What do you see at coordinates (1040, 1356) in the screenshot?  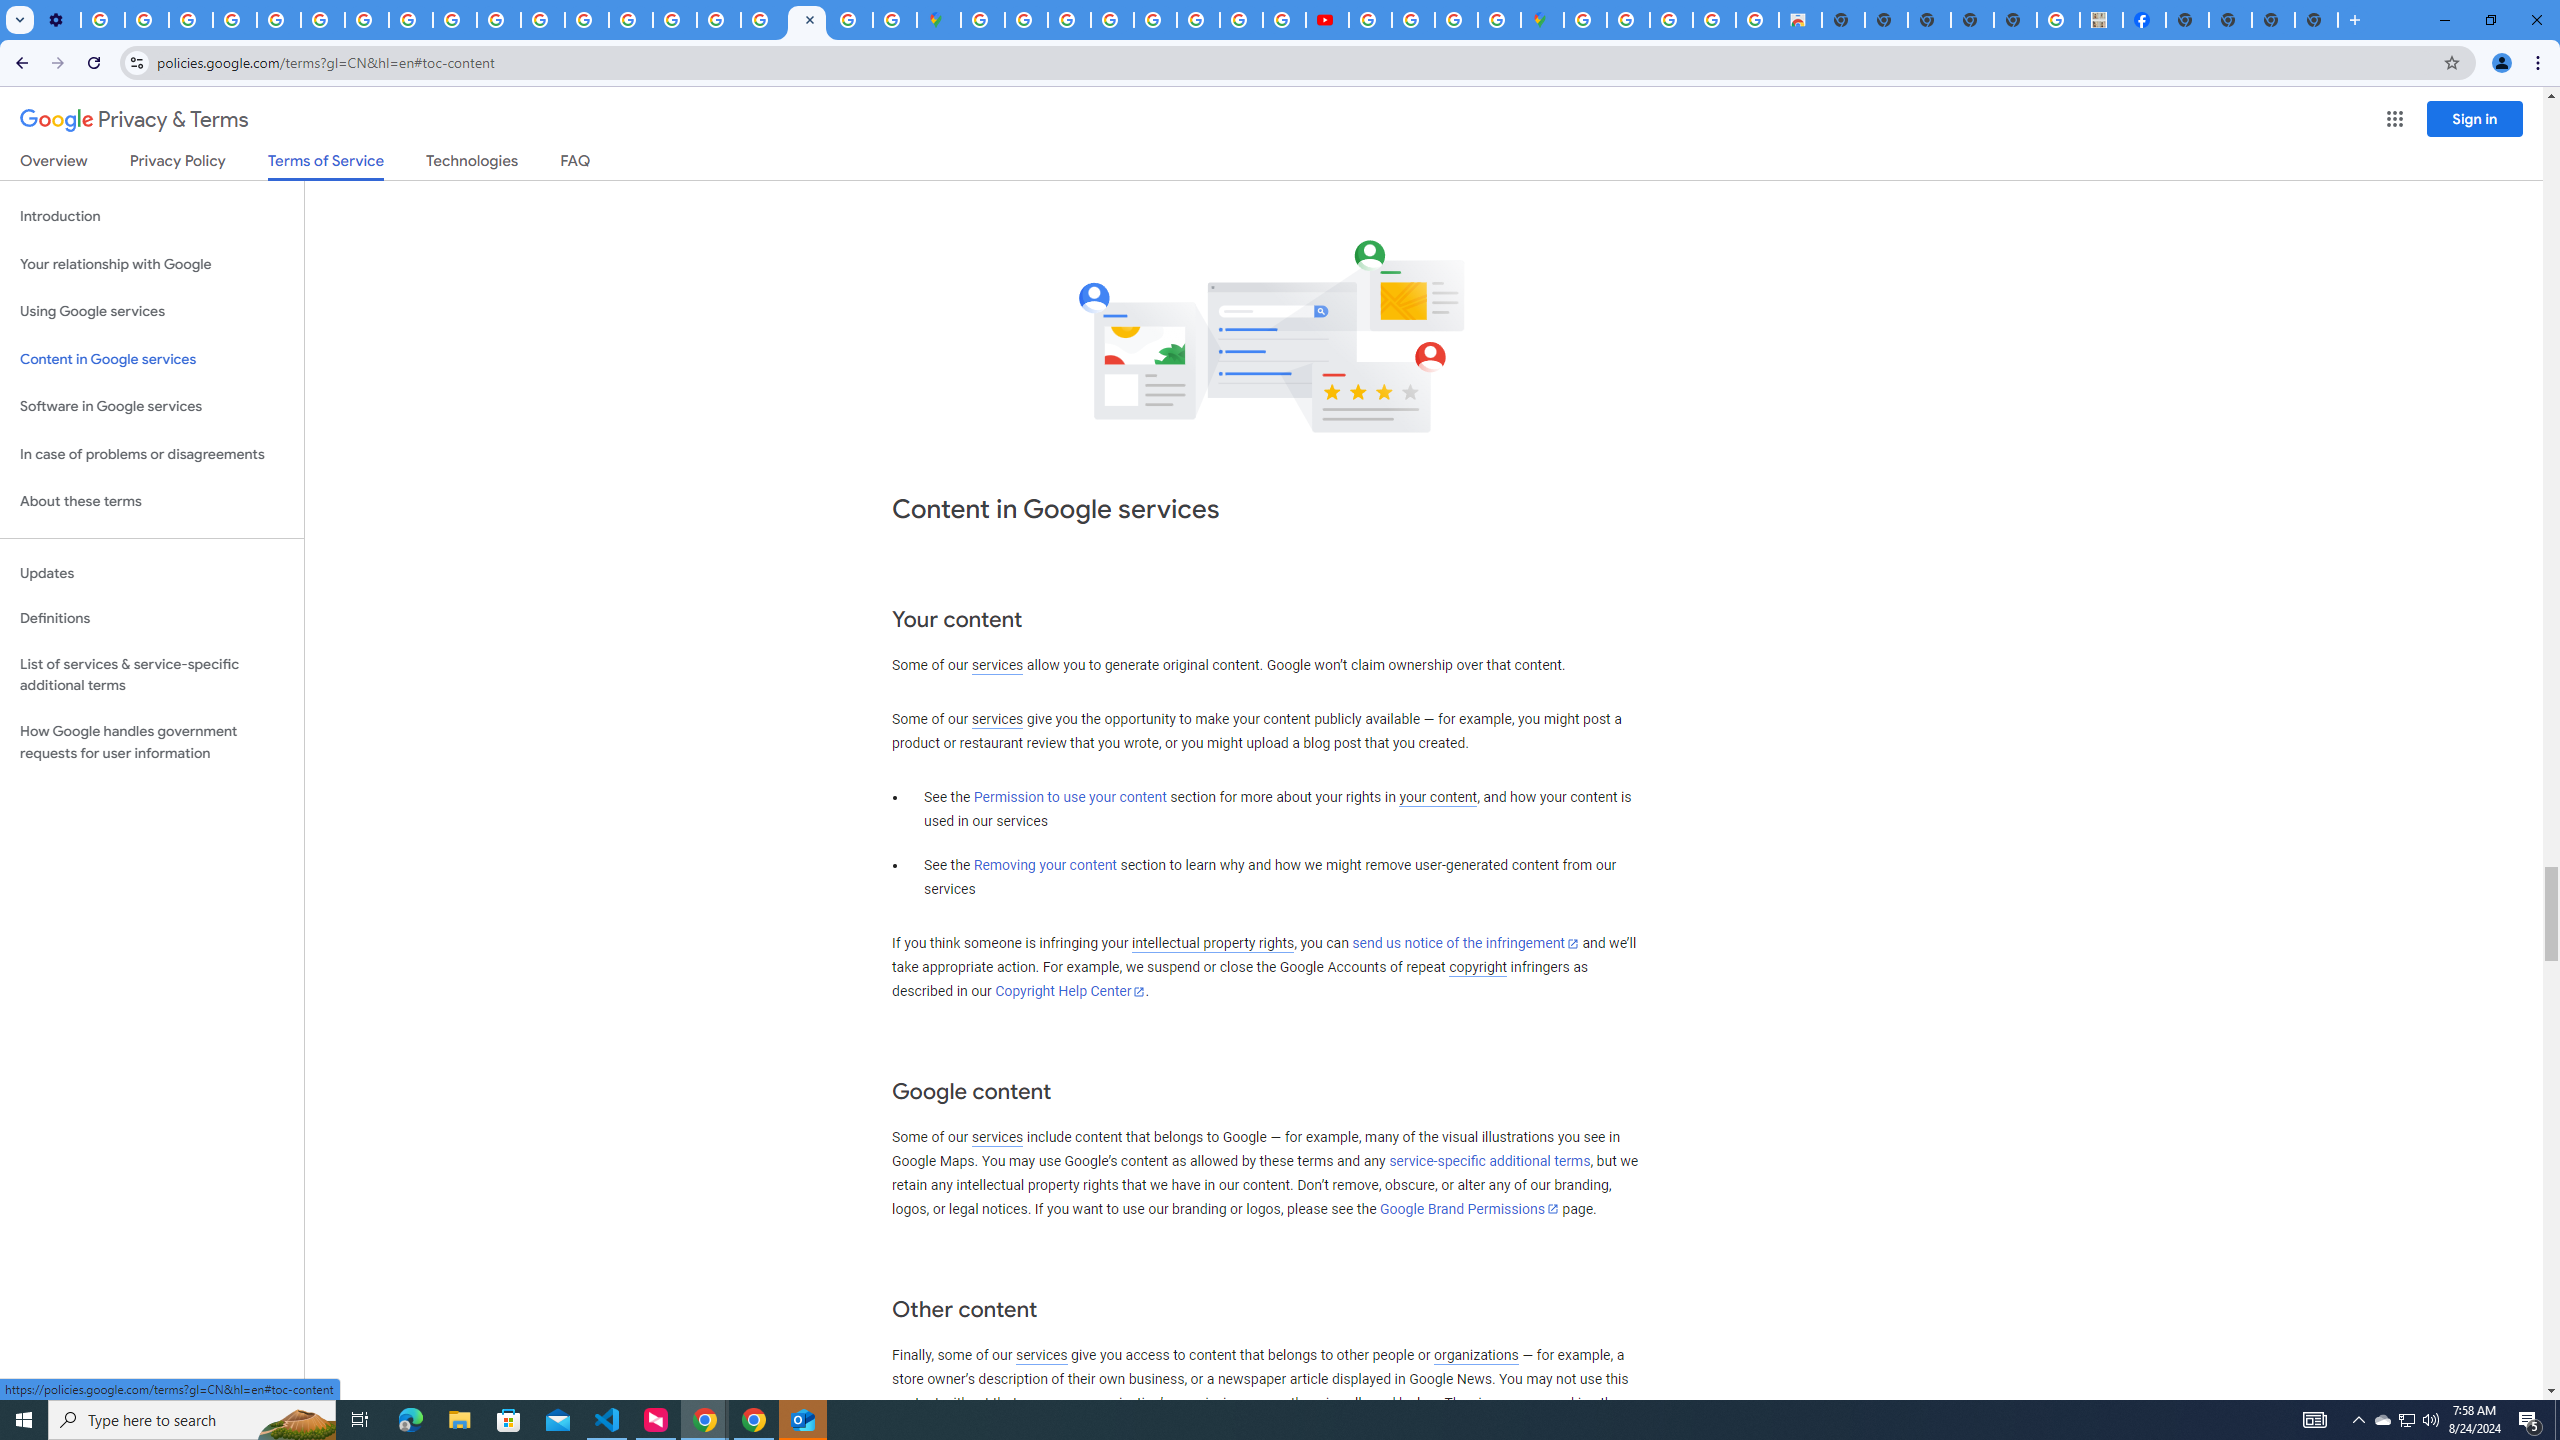 I see `services` at bounding box center [1040, 1356].